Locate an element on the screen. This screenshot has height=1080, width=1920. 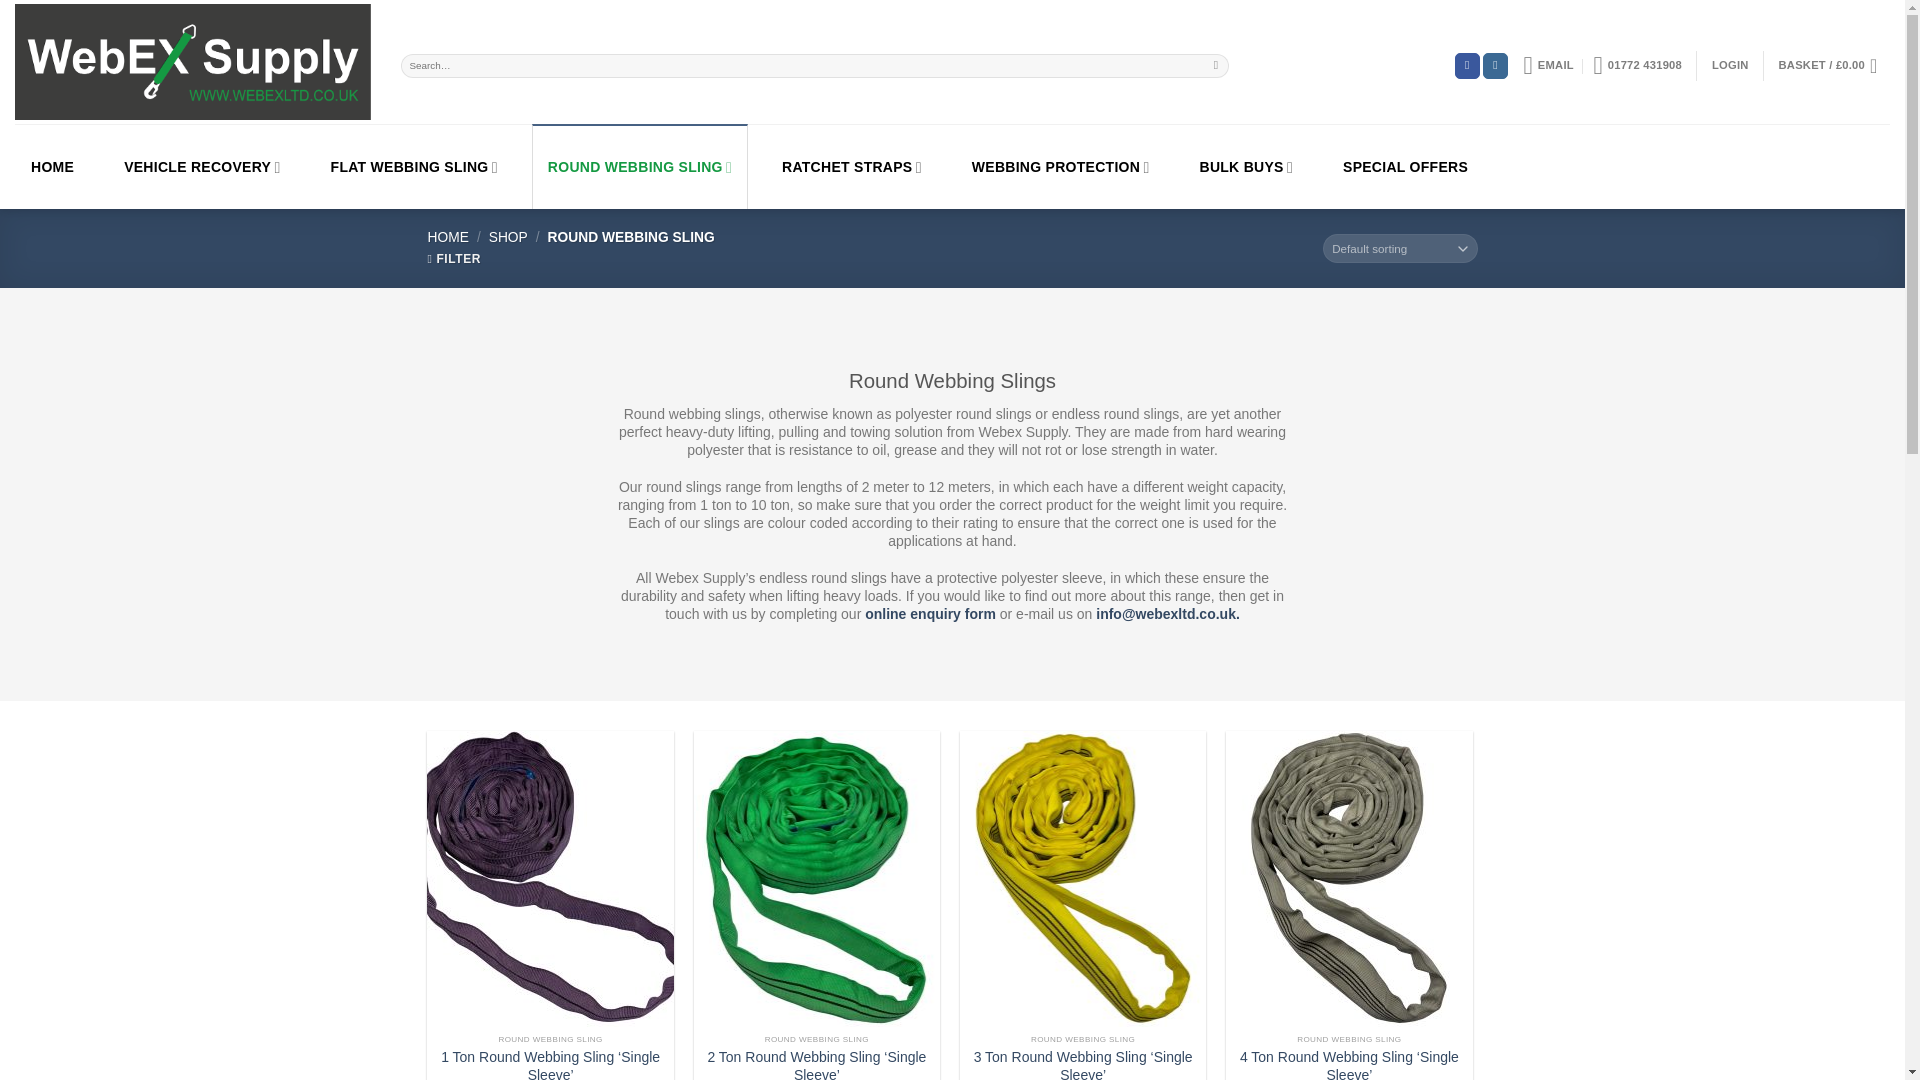
LOGIN is located at coordinates (1730, 66).